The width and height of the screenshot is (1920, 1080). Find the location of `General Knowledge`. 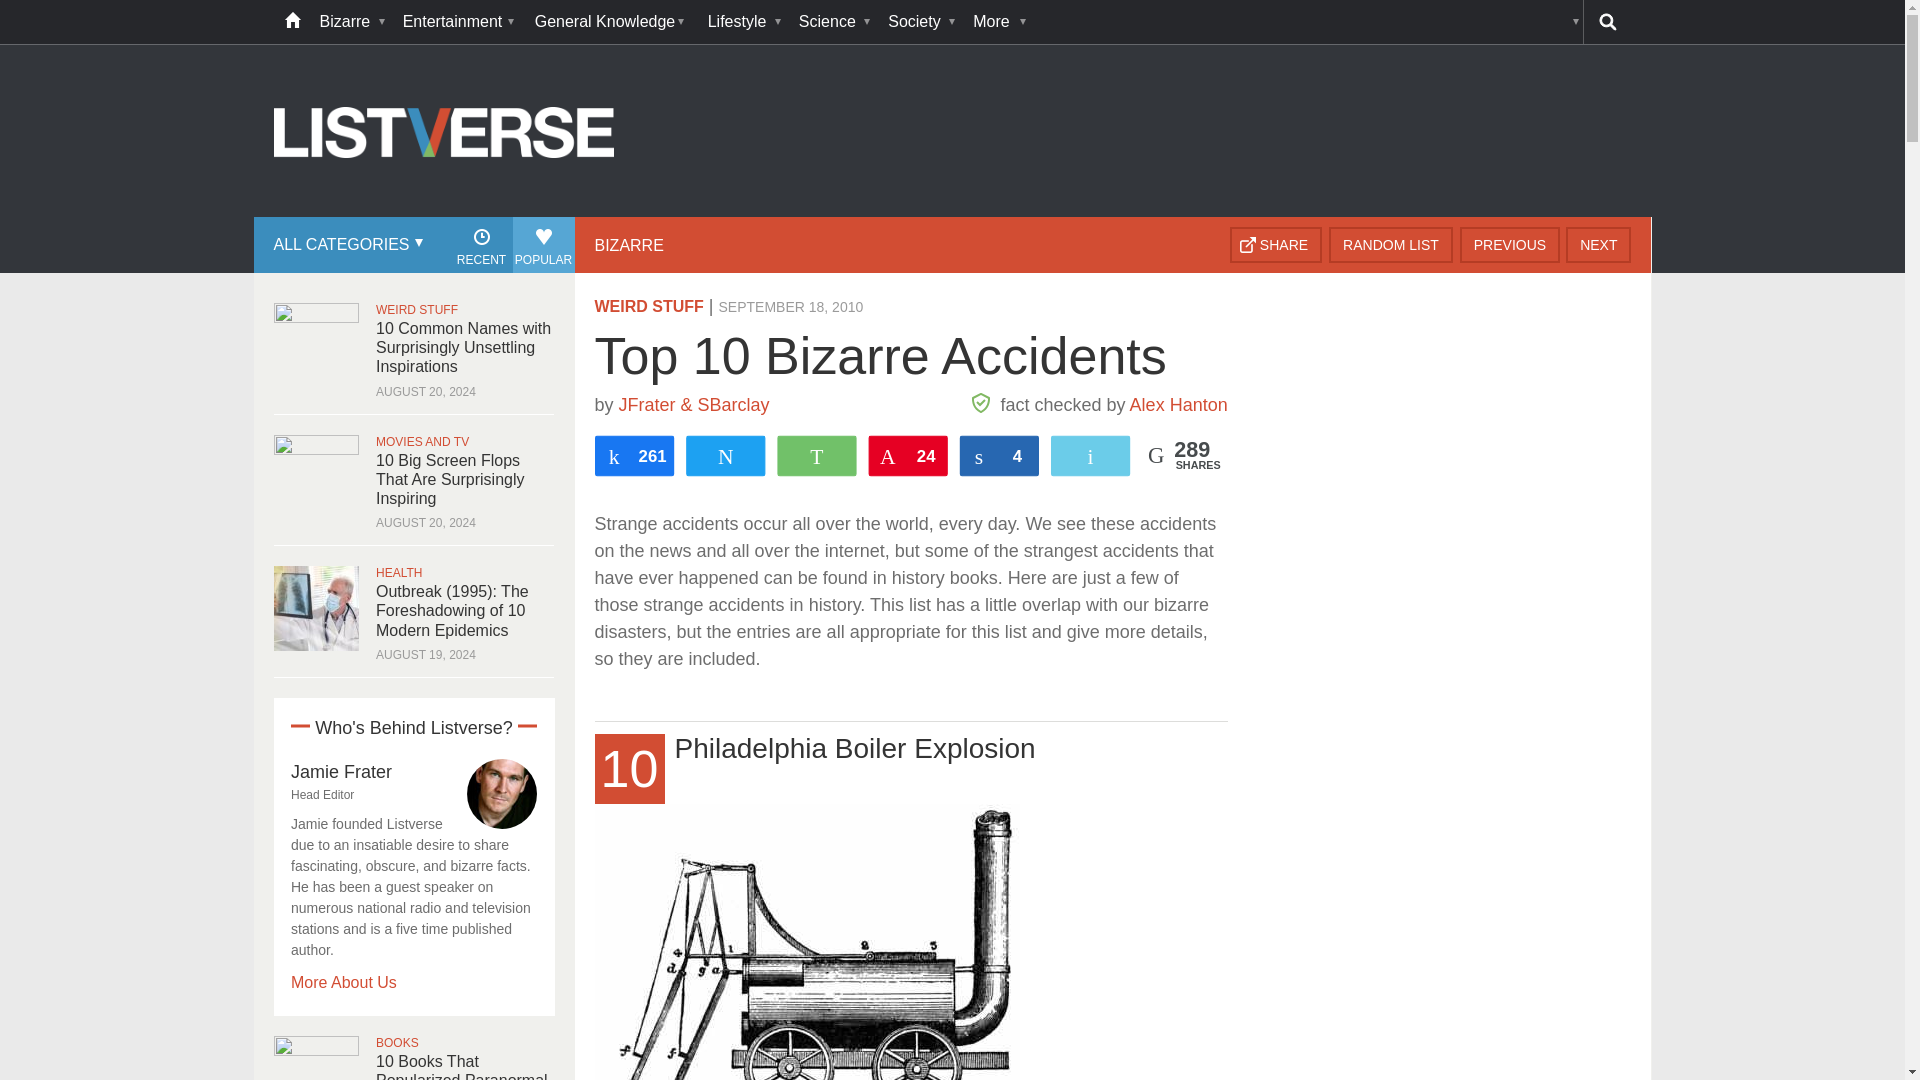

General Knowledge is located at coordinates (610, 22).